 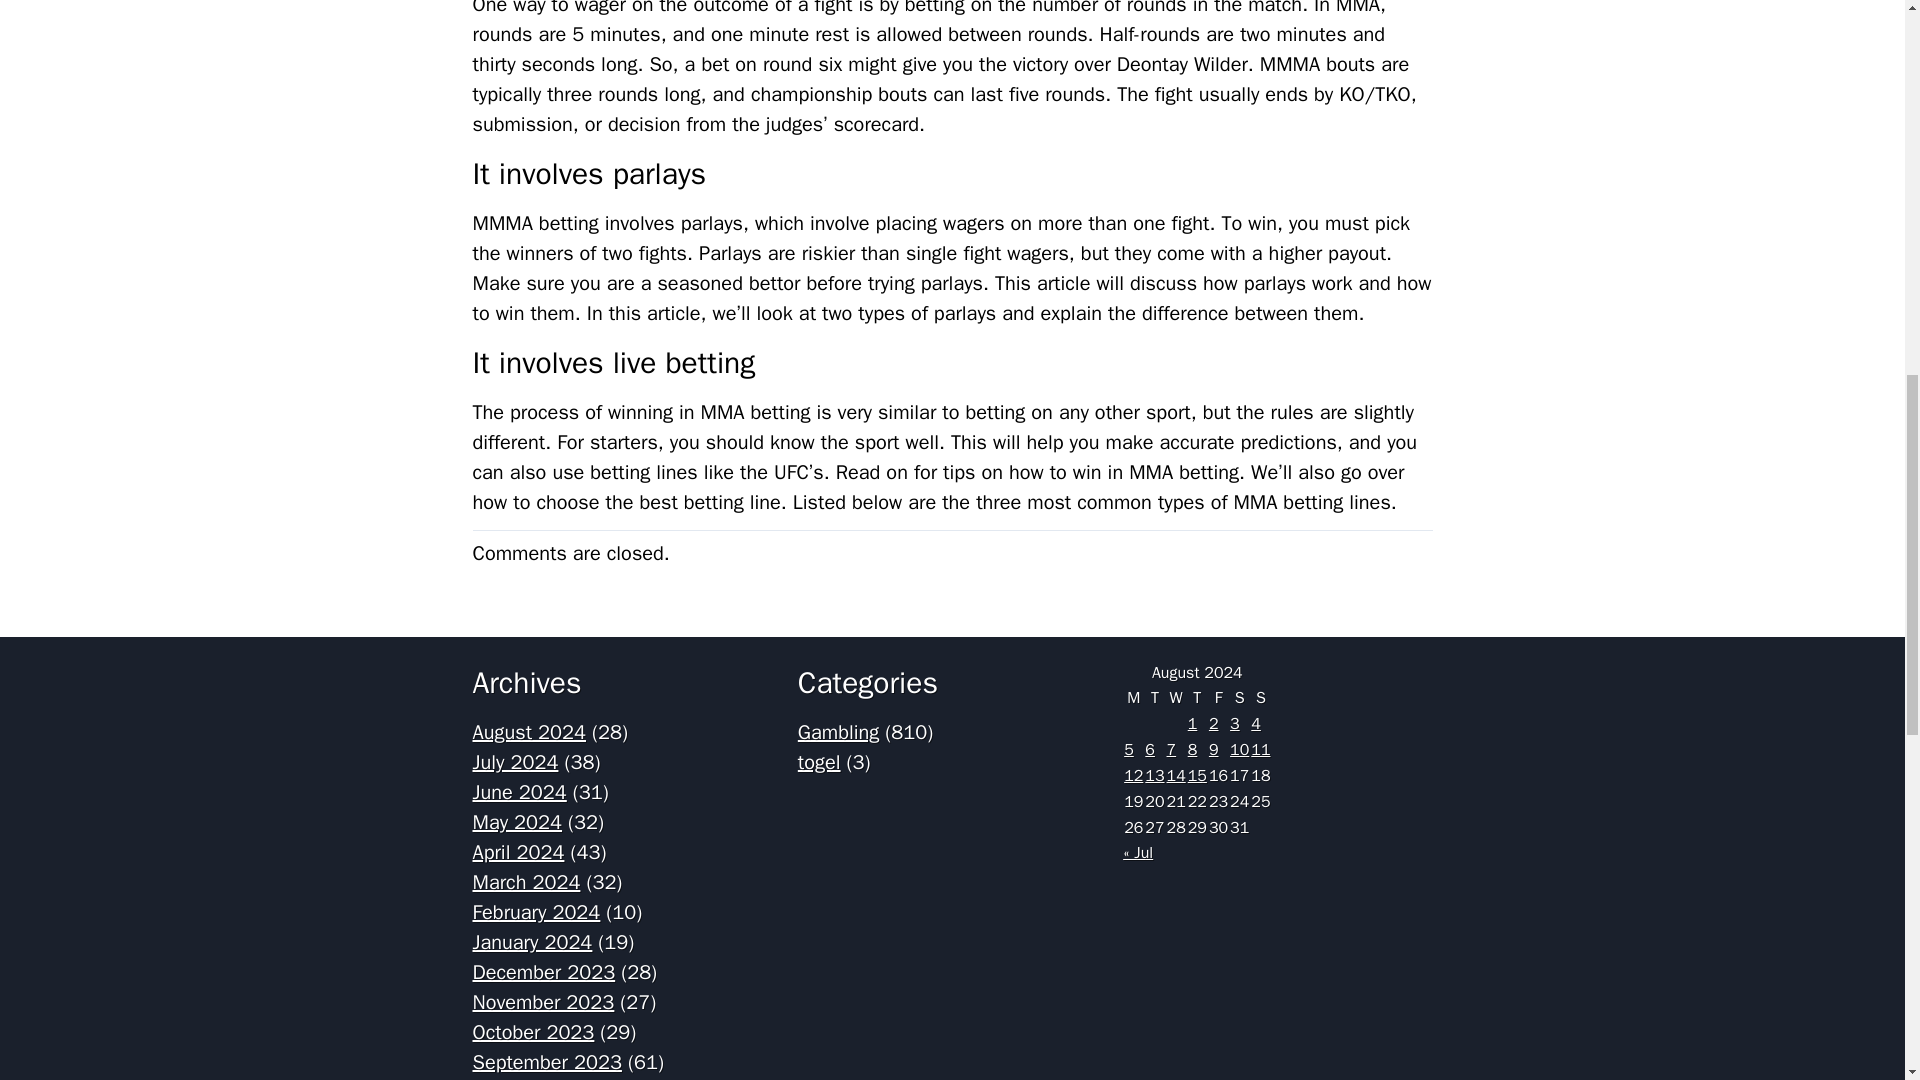 What do you see at coordinates (819, 762) in the screenshot?
I see `togel` at bounding box center [819, 762].